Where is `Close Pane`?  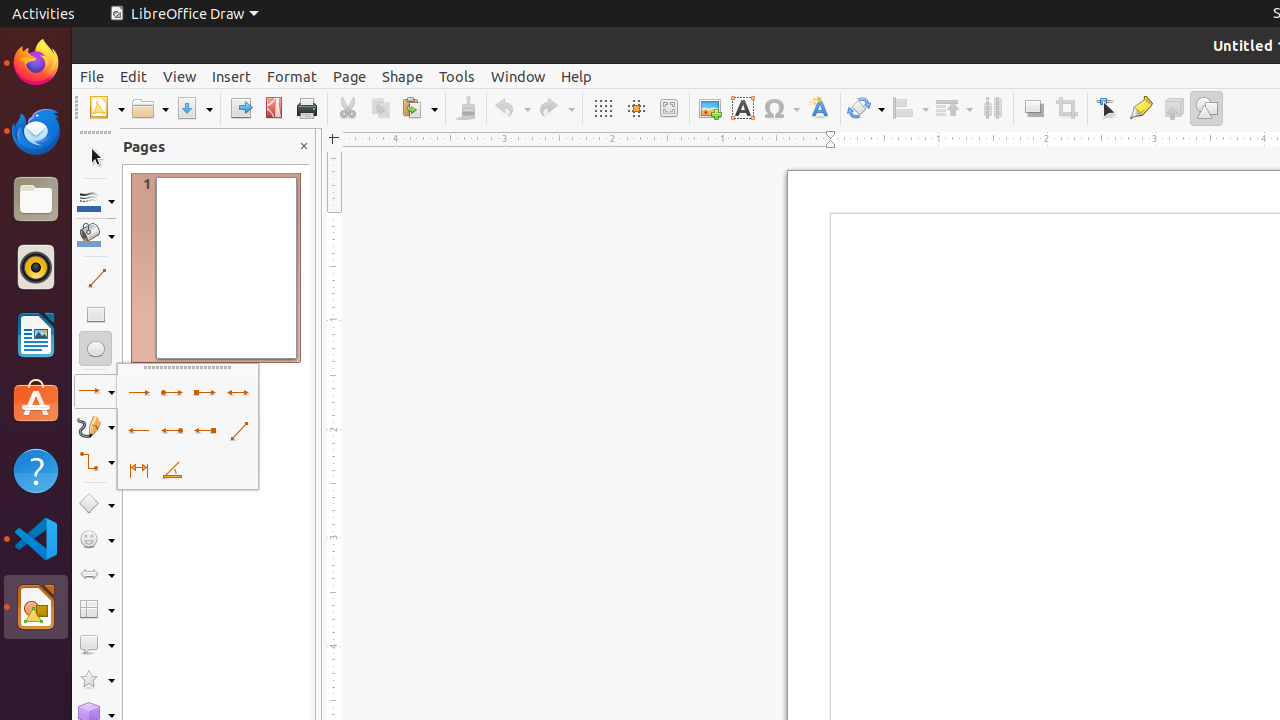
Close Pane is located at coordinates (304, 146).